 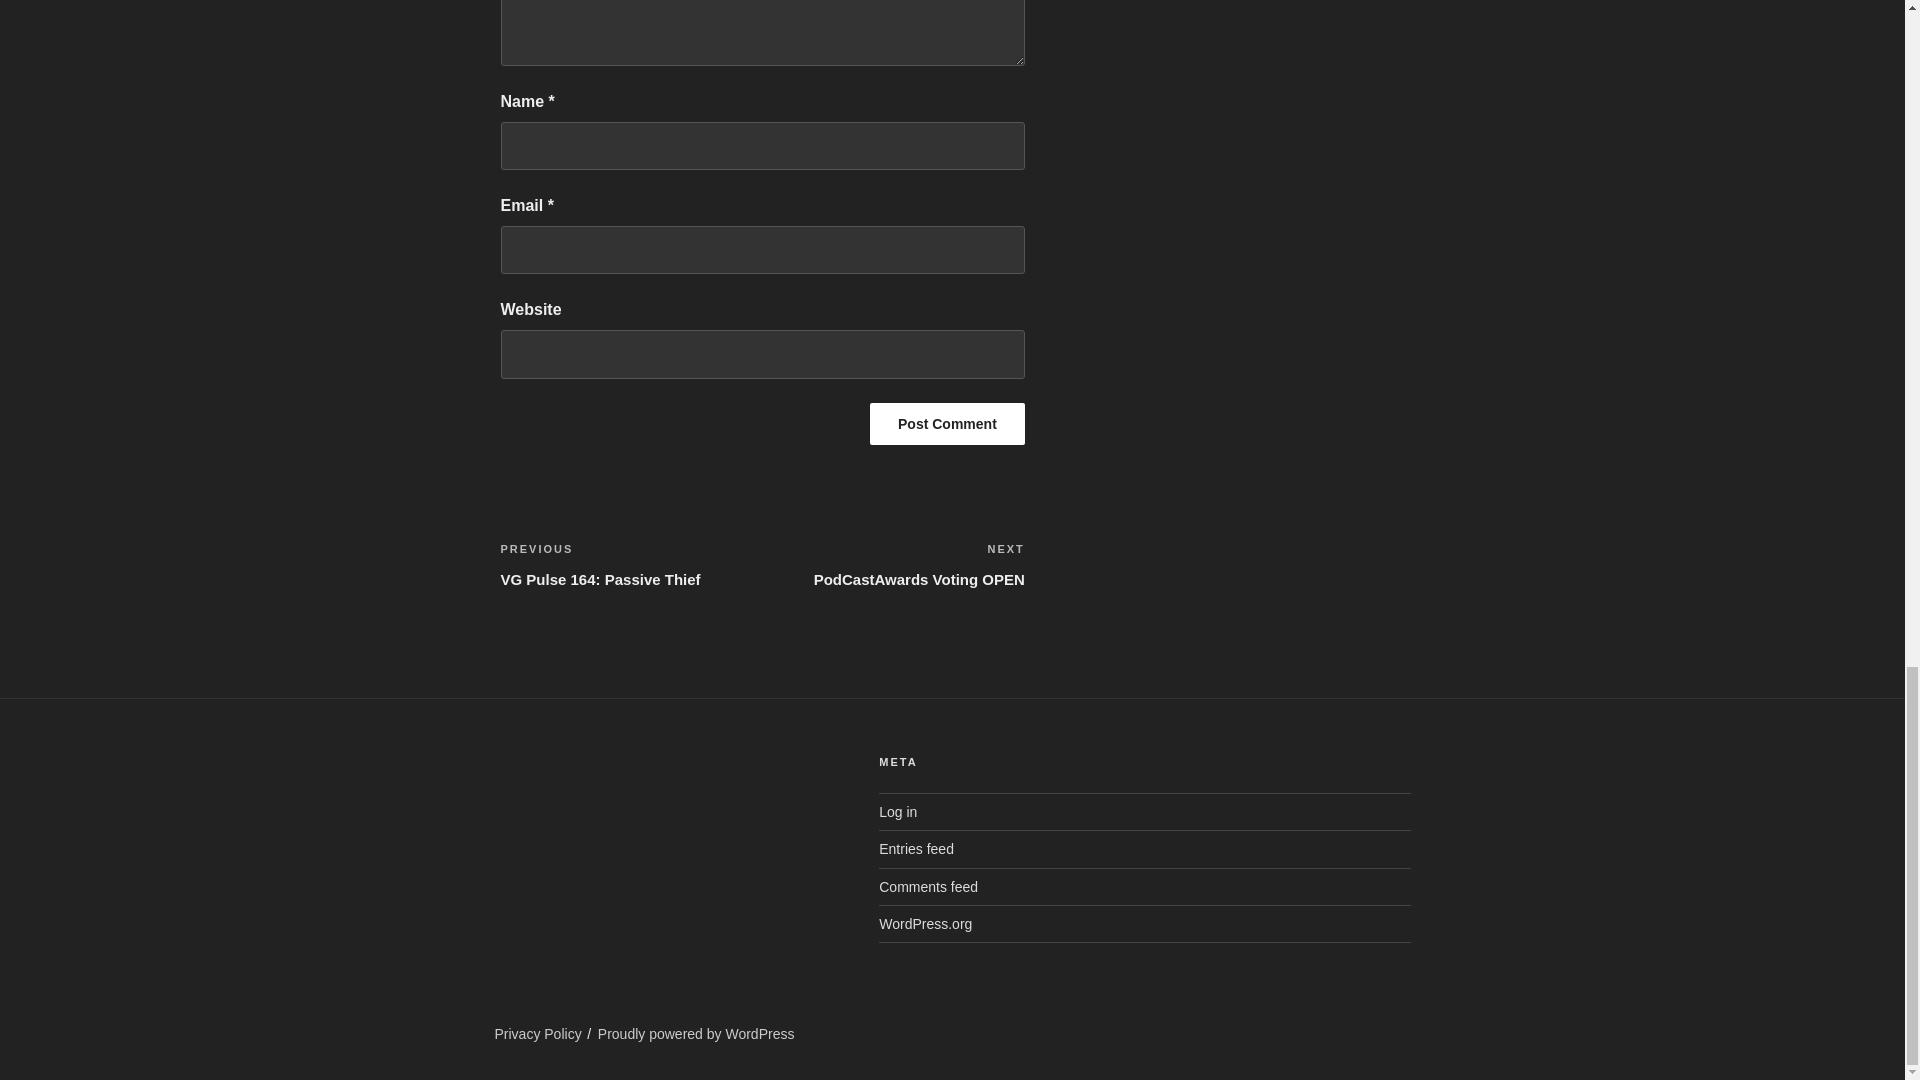 What do you see at coordinates (947, 423) in the screenshot?
I see `Log in` at bounding box center [947, 423].